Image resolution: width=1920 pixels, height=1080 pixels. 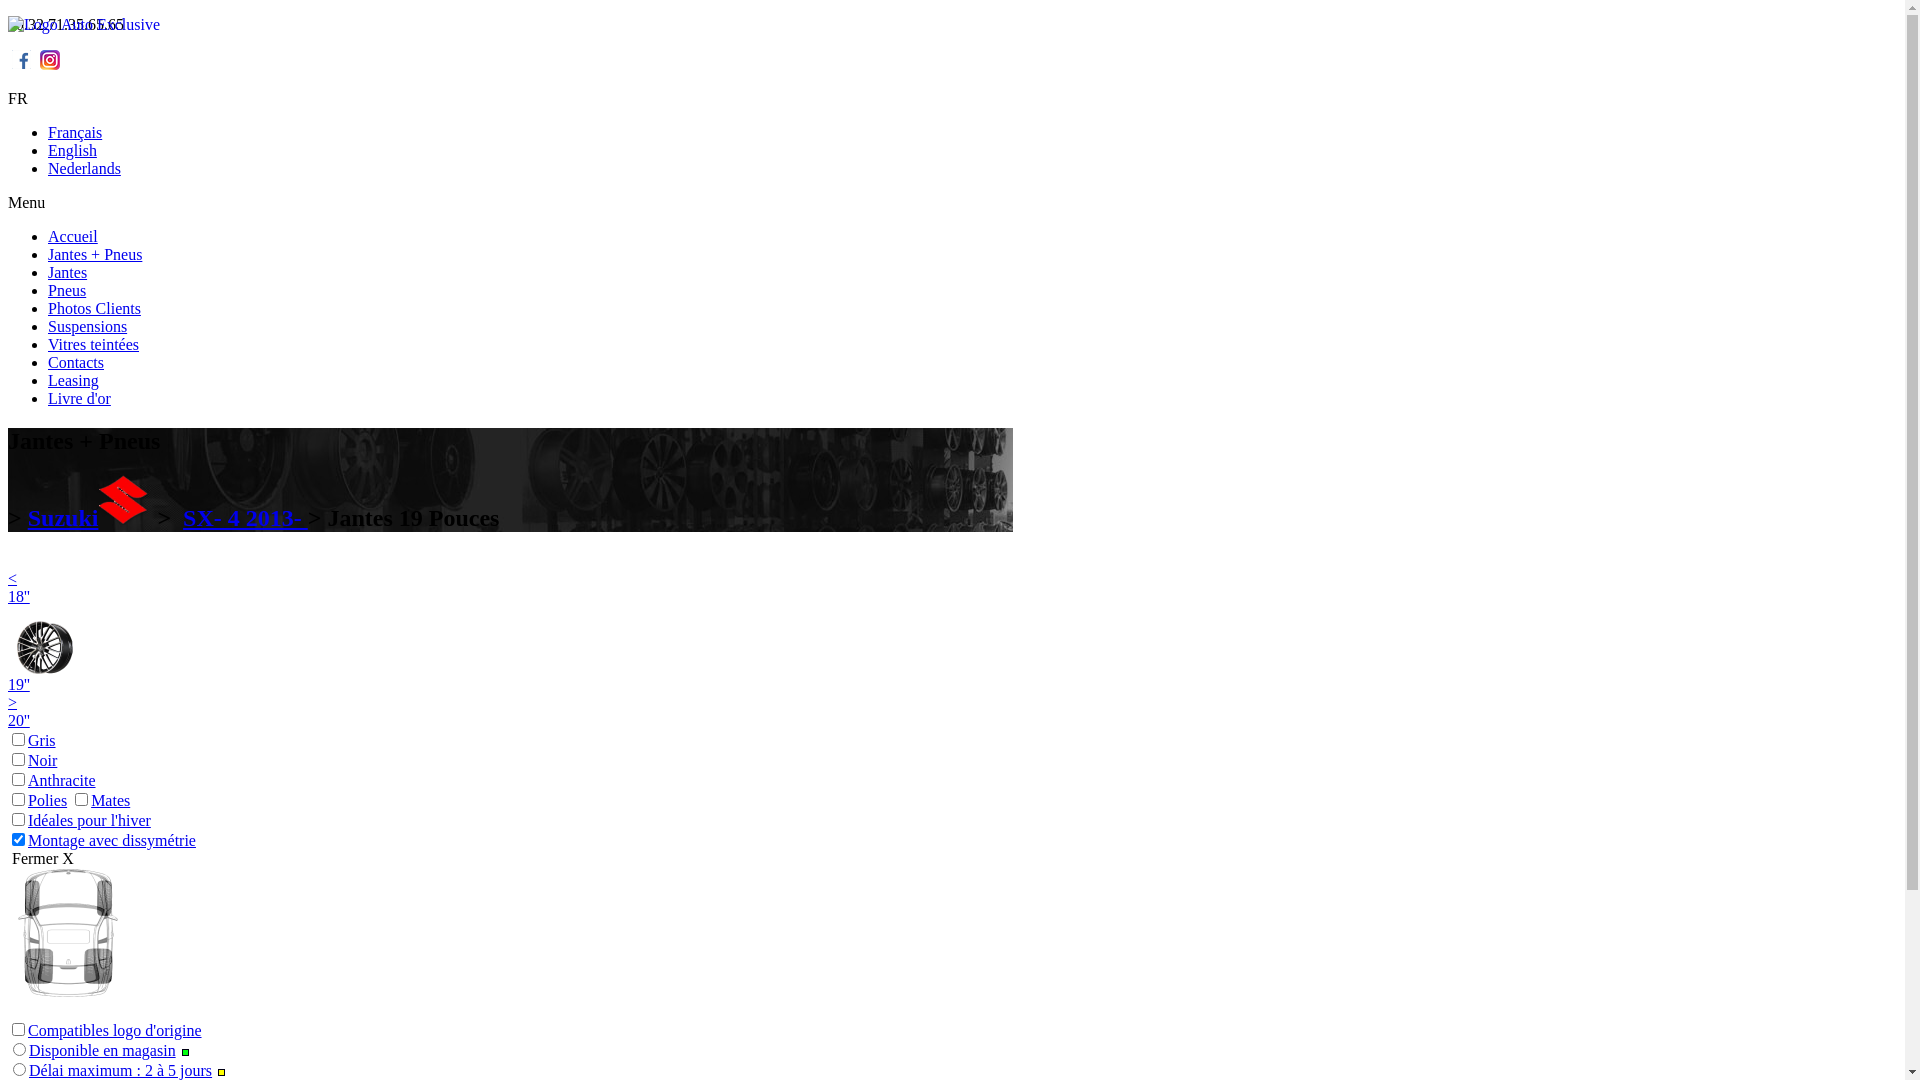 I want to click on Livre d'or, so click(x=80, y=398).